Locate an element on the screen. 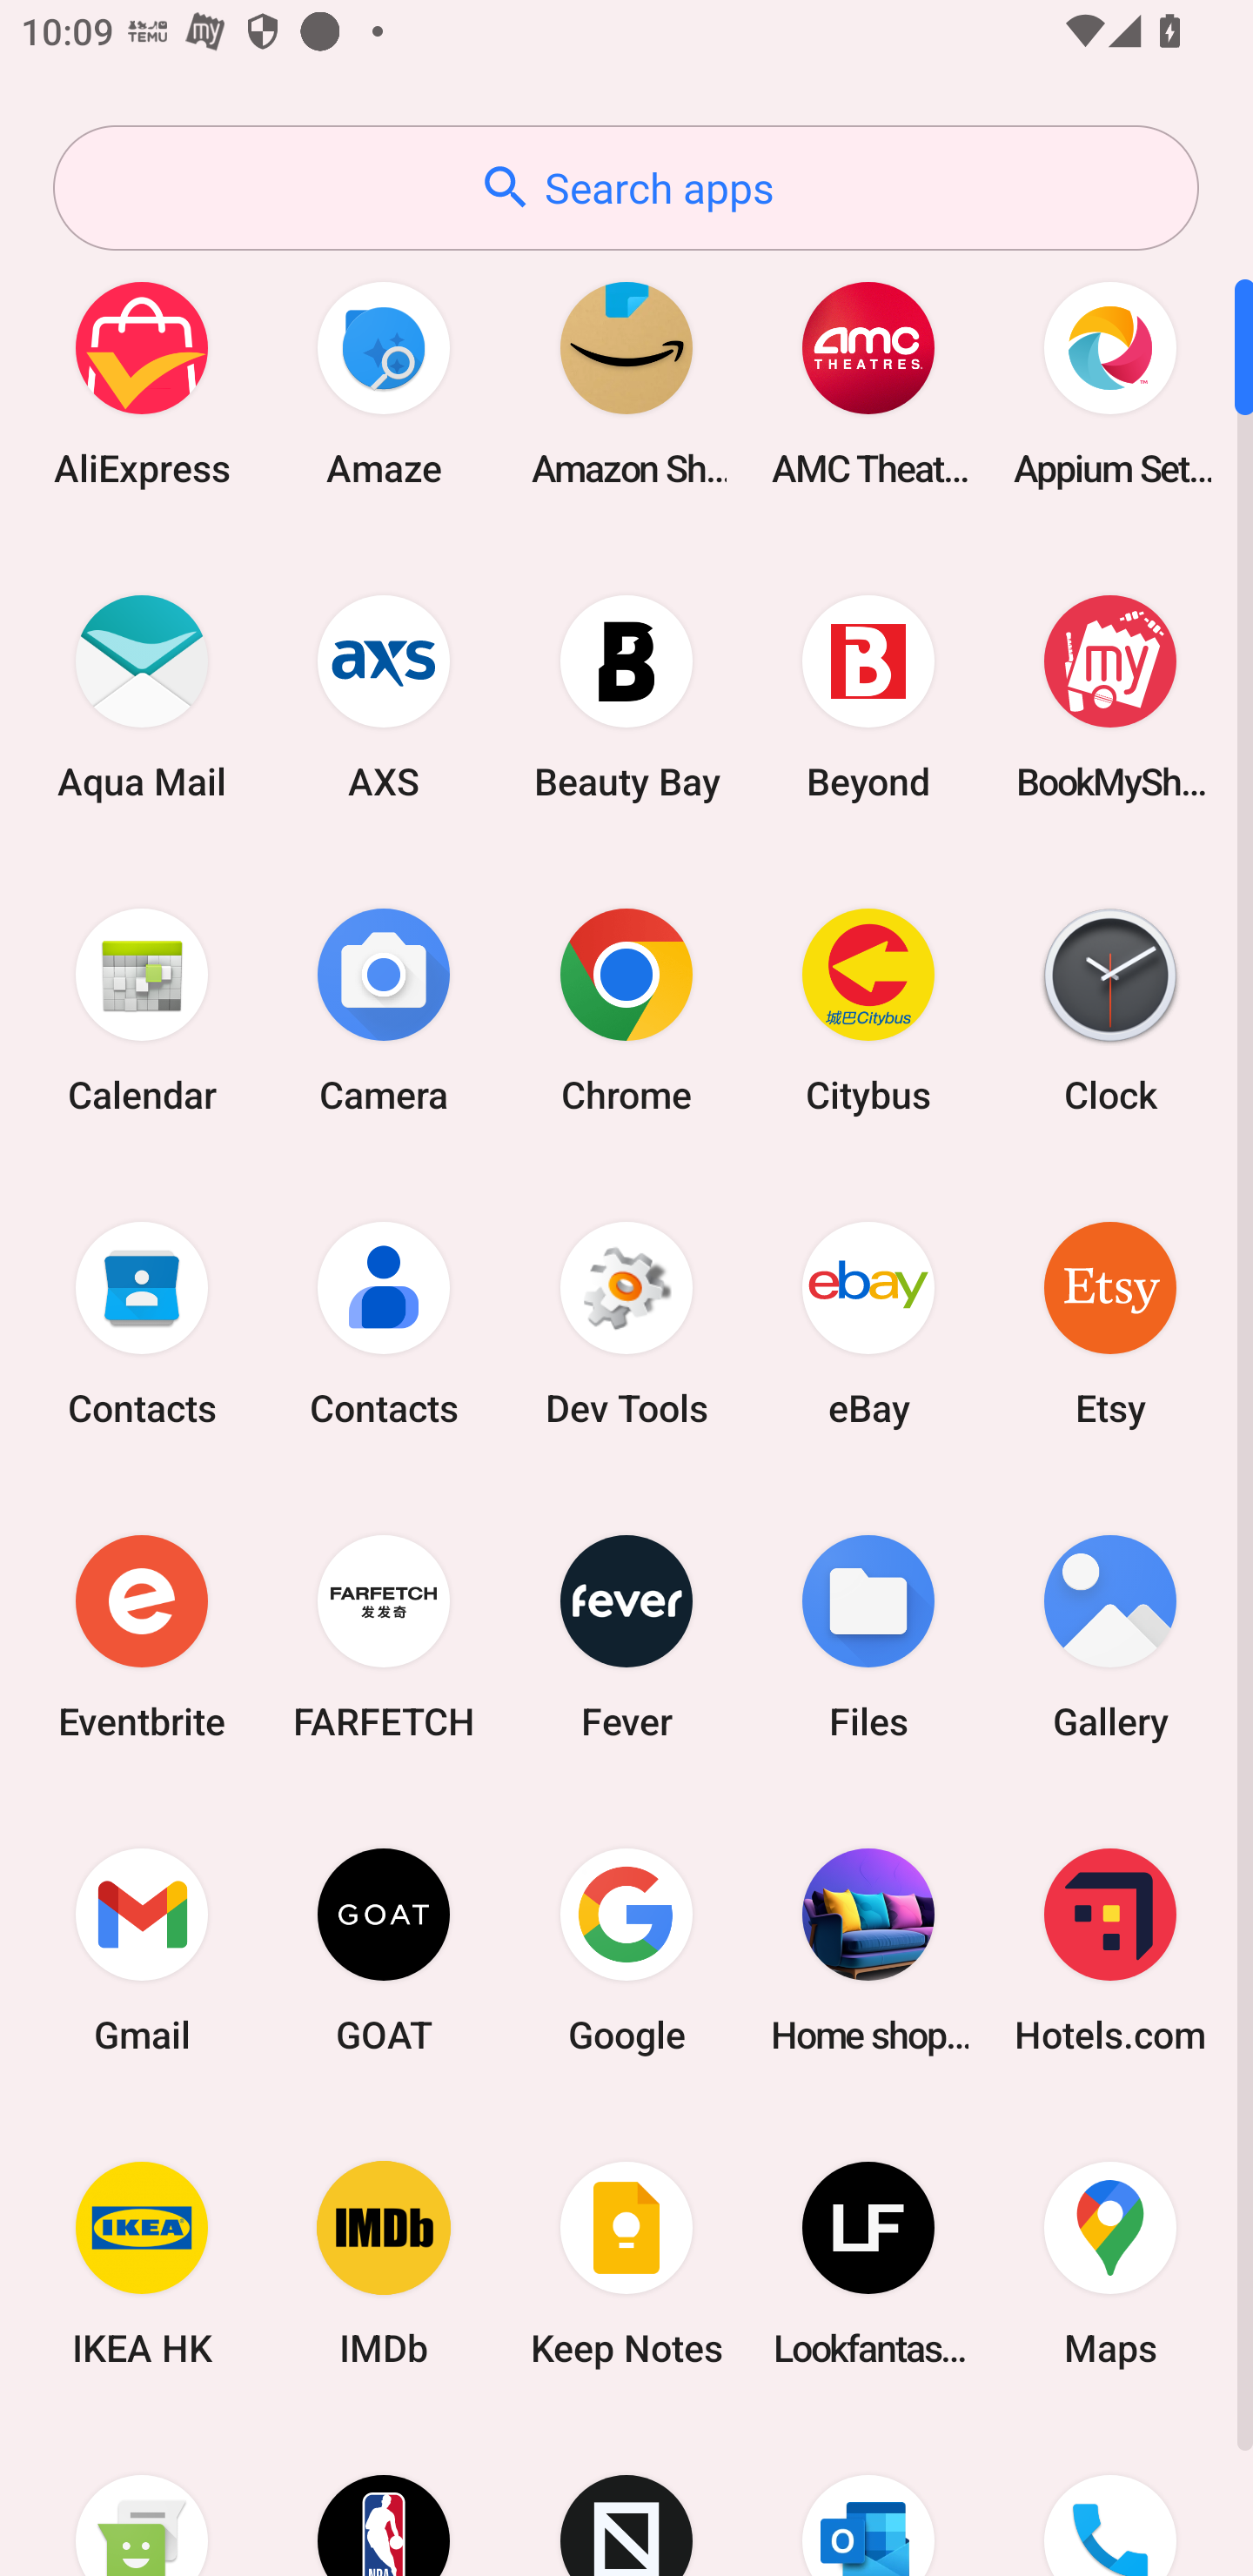 The width and height of the screenshot is (1253, 2576). IKEA HK is located at coordinates (142, 2264).